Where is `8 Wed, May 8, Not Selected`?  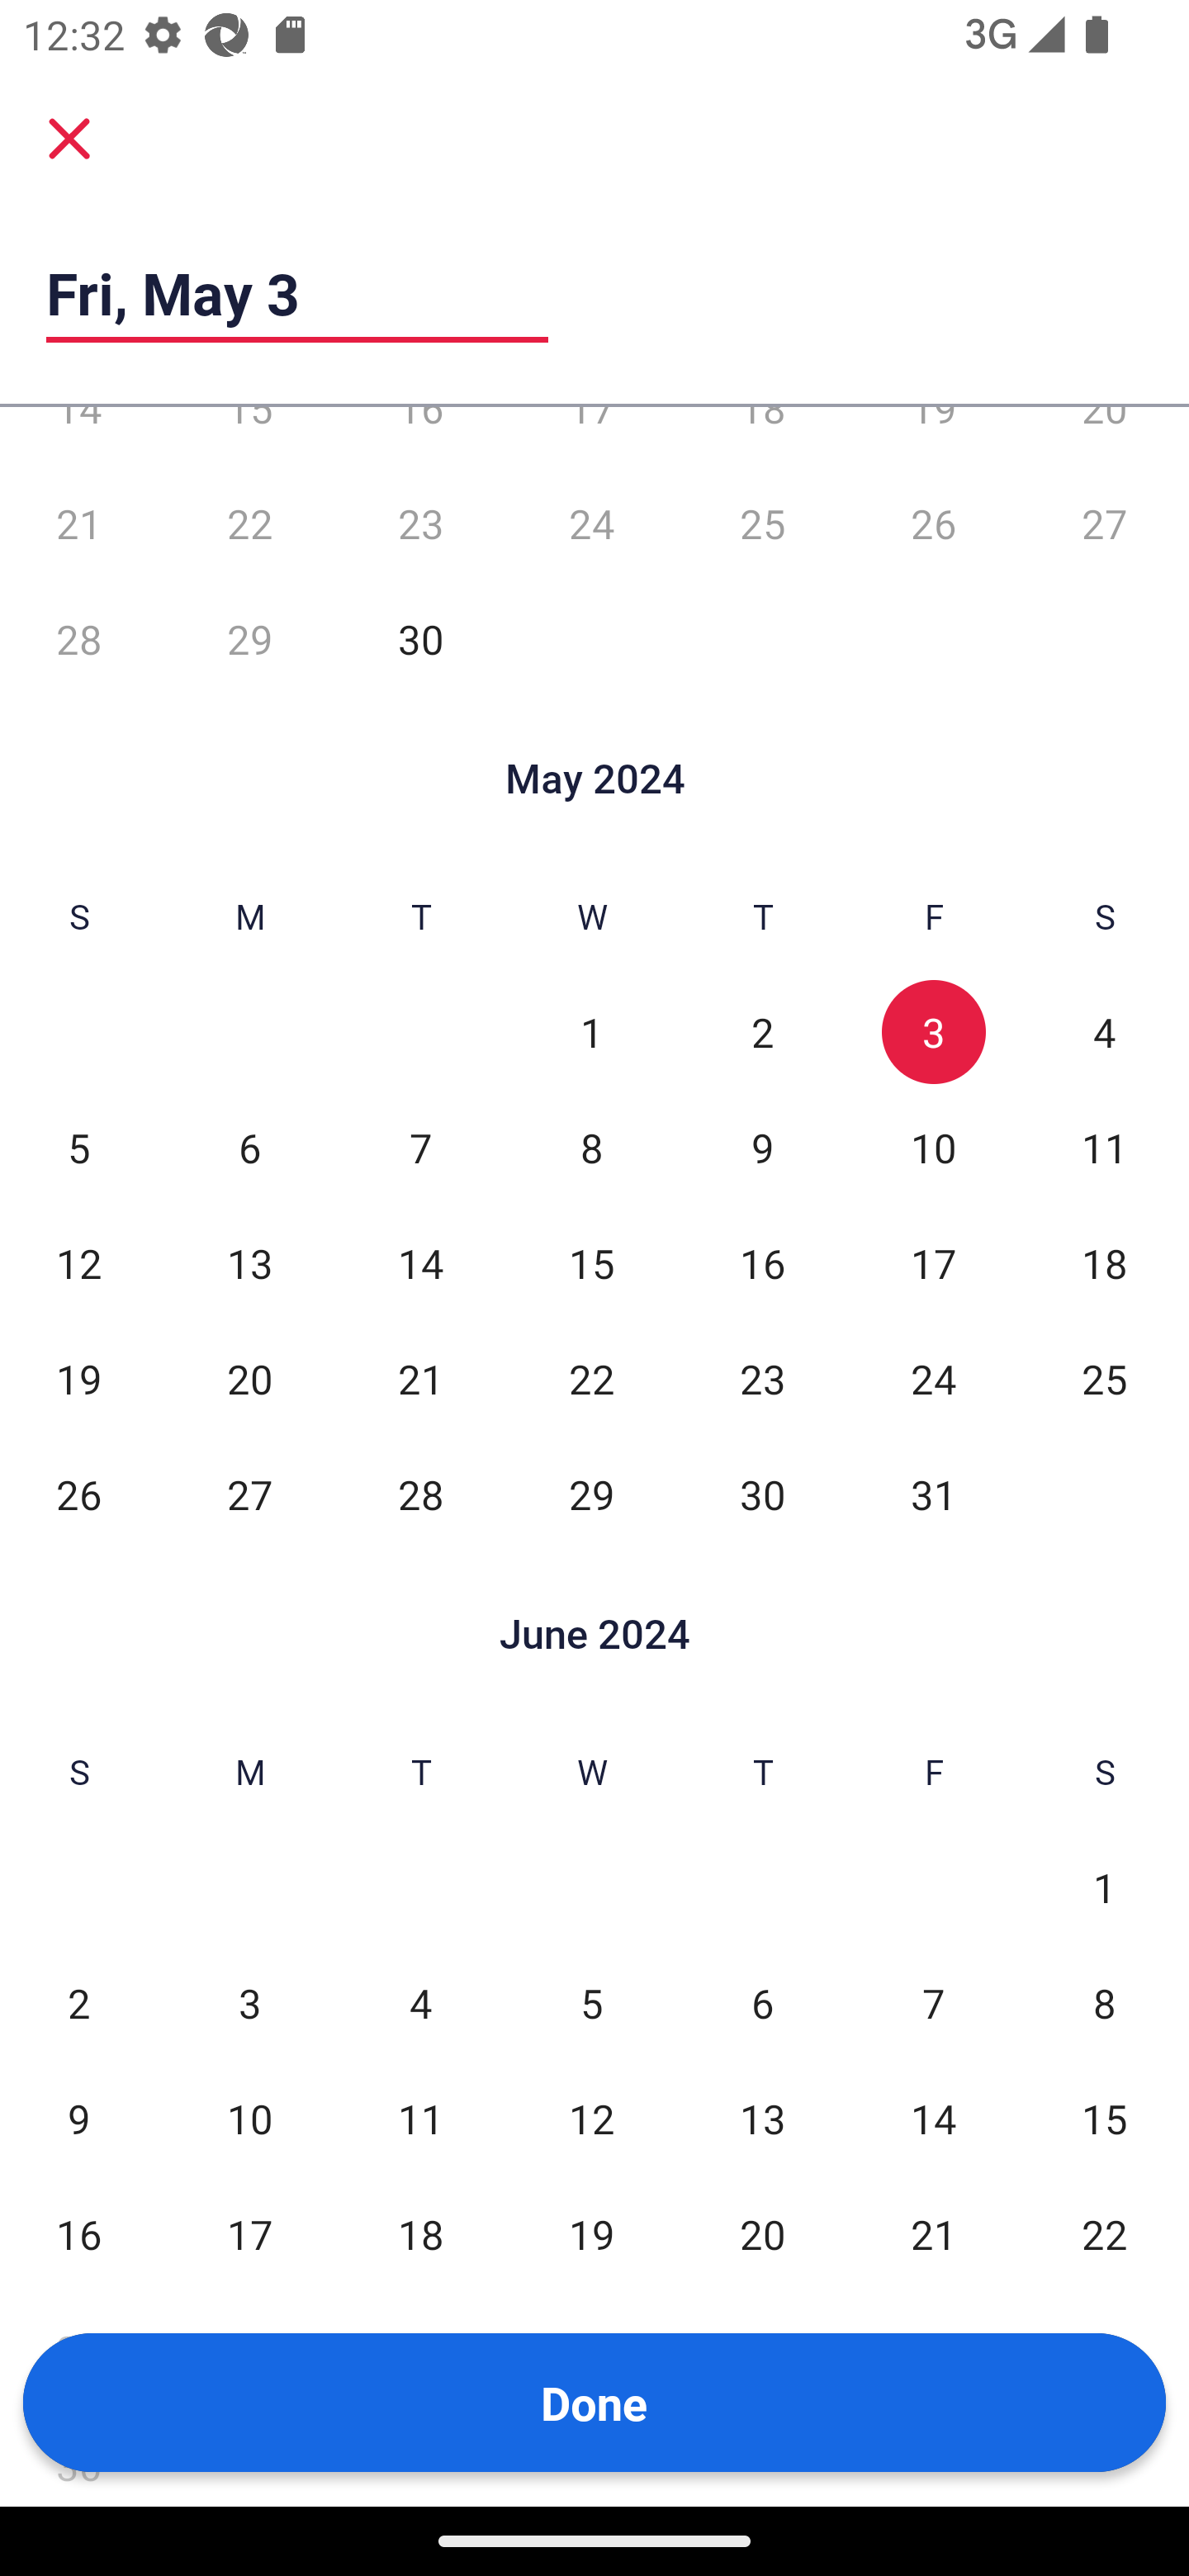
8 Wed, May 8, Not Selected is located at coordinates (591, 1148).